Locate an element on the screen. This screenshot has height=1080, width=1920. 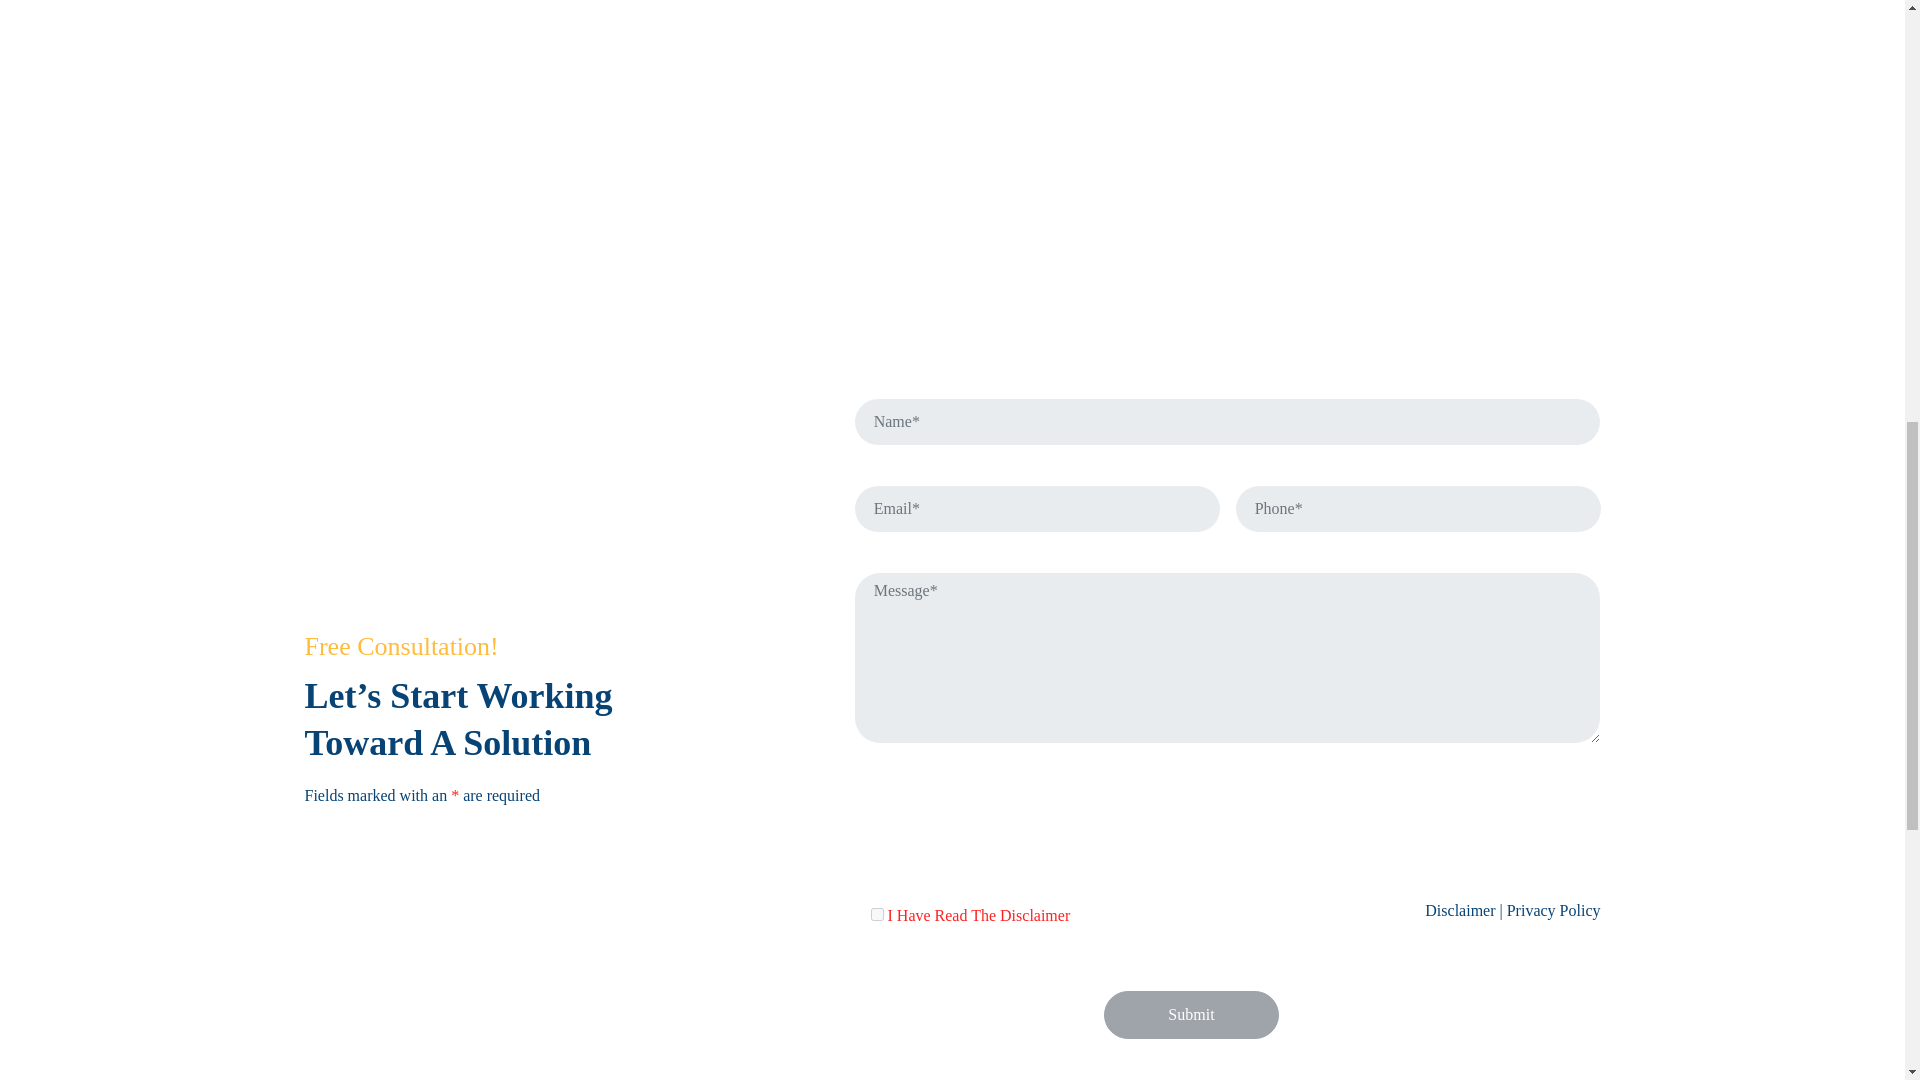
Privacy Policy is located at coordinates (1554, 910).